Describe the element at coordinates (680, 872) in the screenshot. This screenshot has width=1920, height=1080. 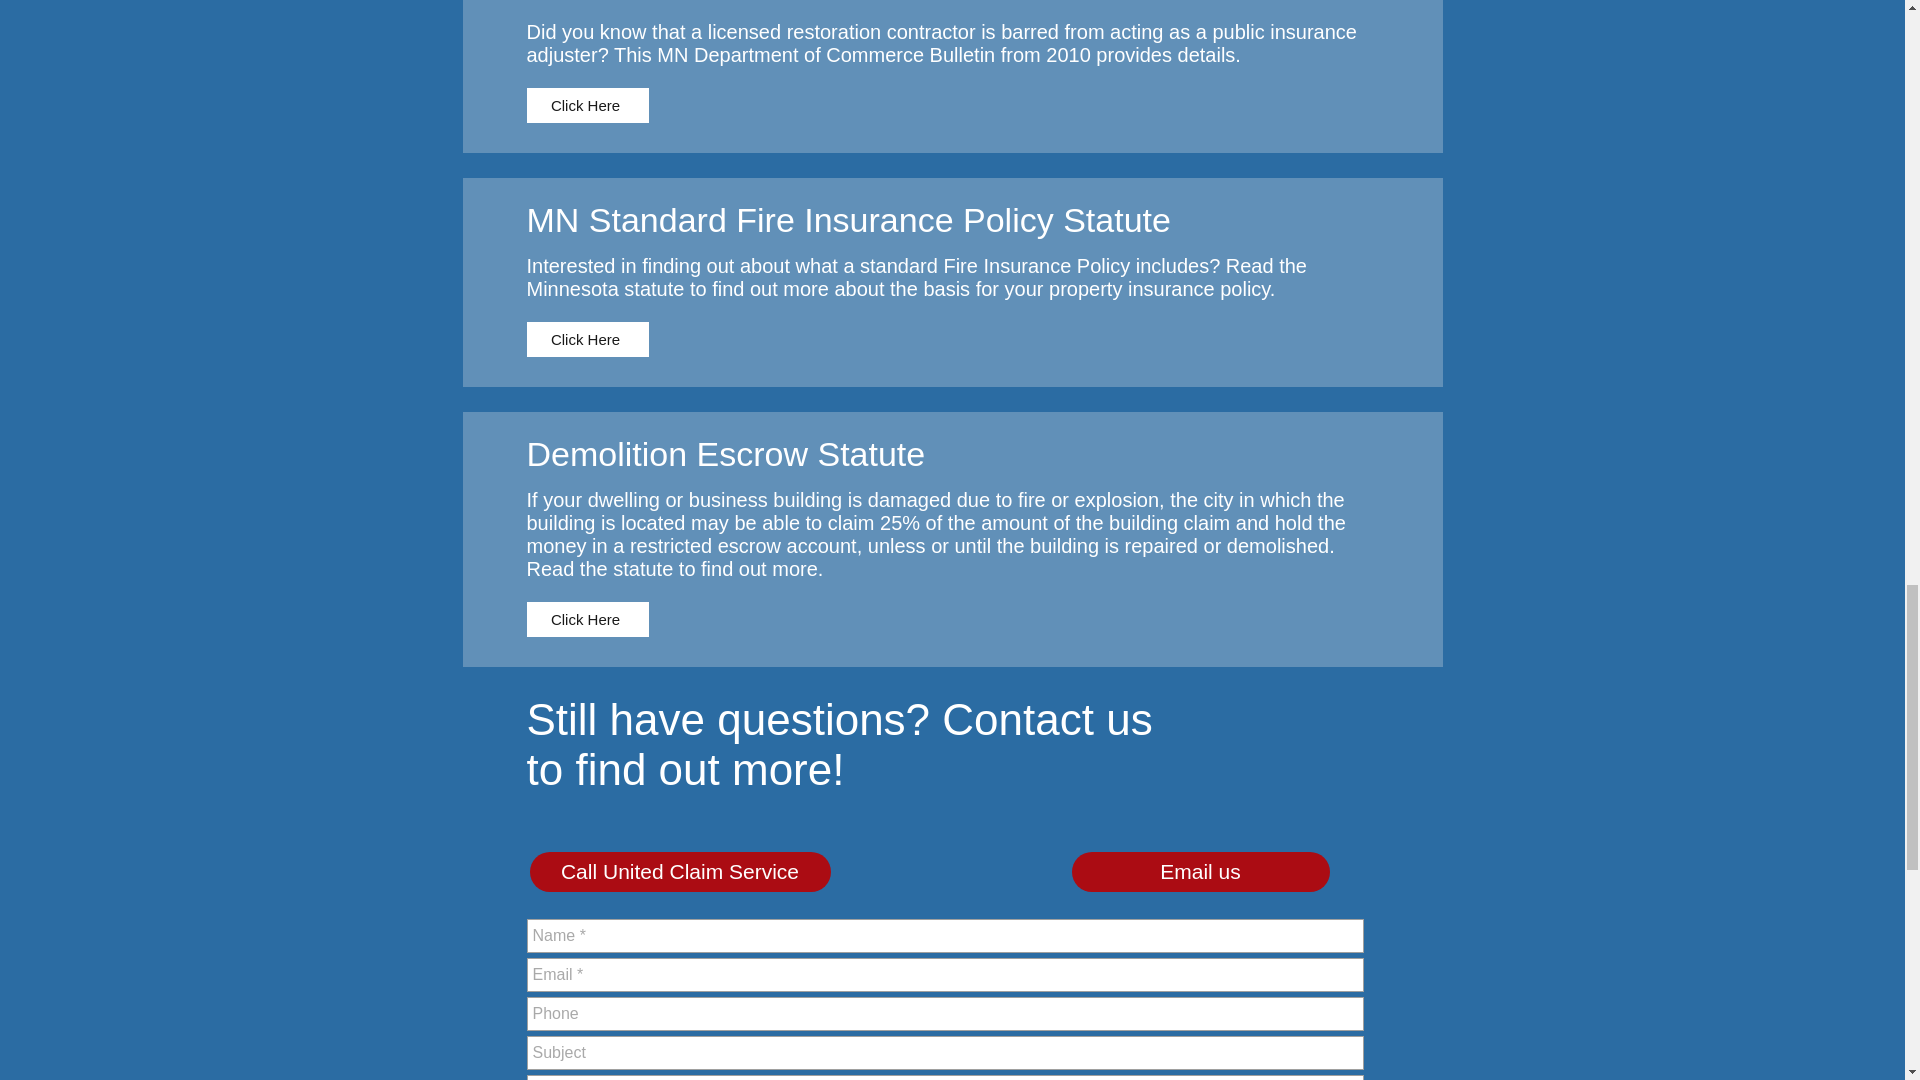
I see `Call United Claim Service` at that location.